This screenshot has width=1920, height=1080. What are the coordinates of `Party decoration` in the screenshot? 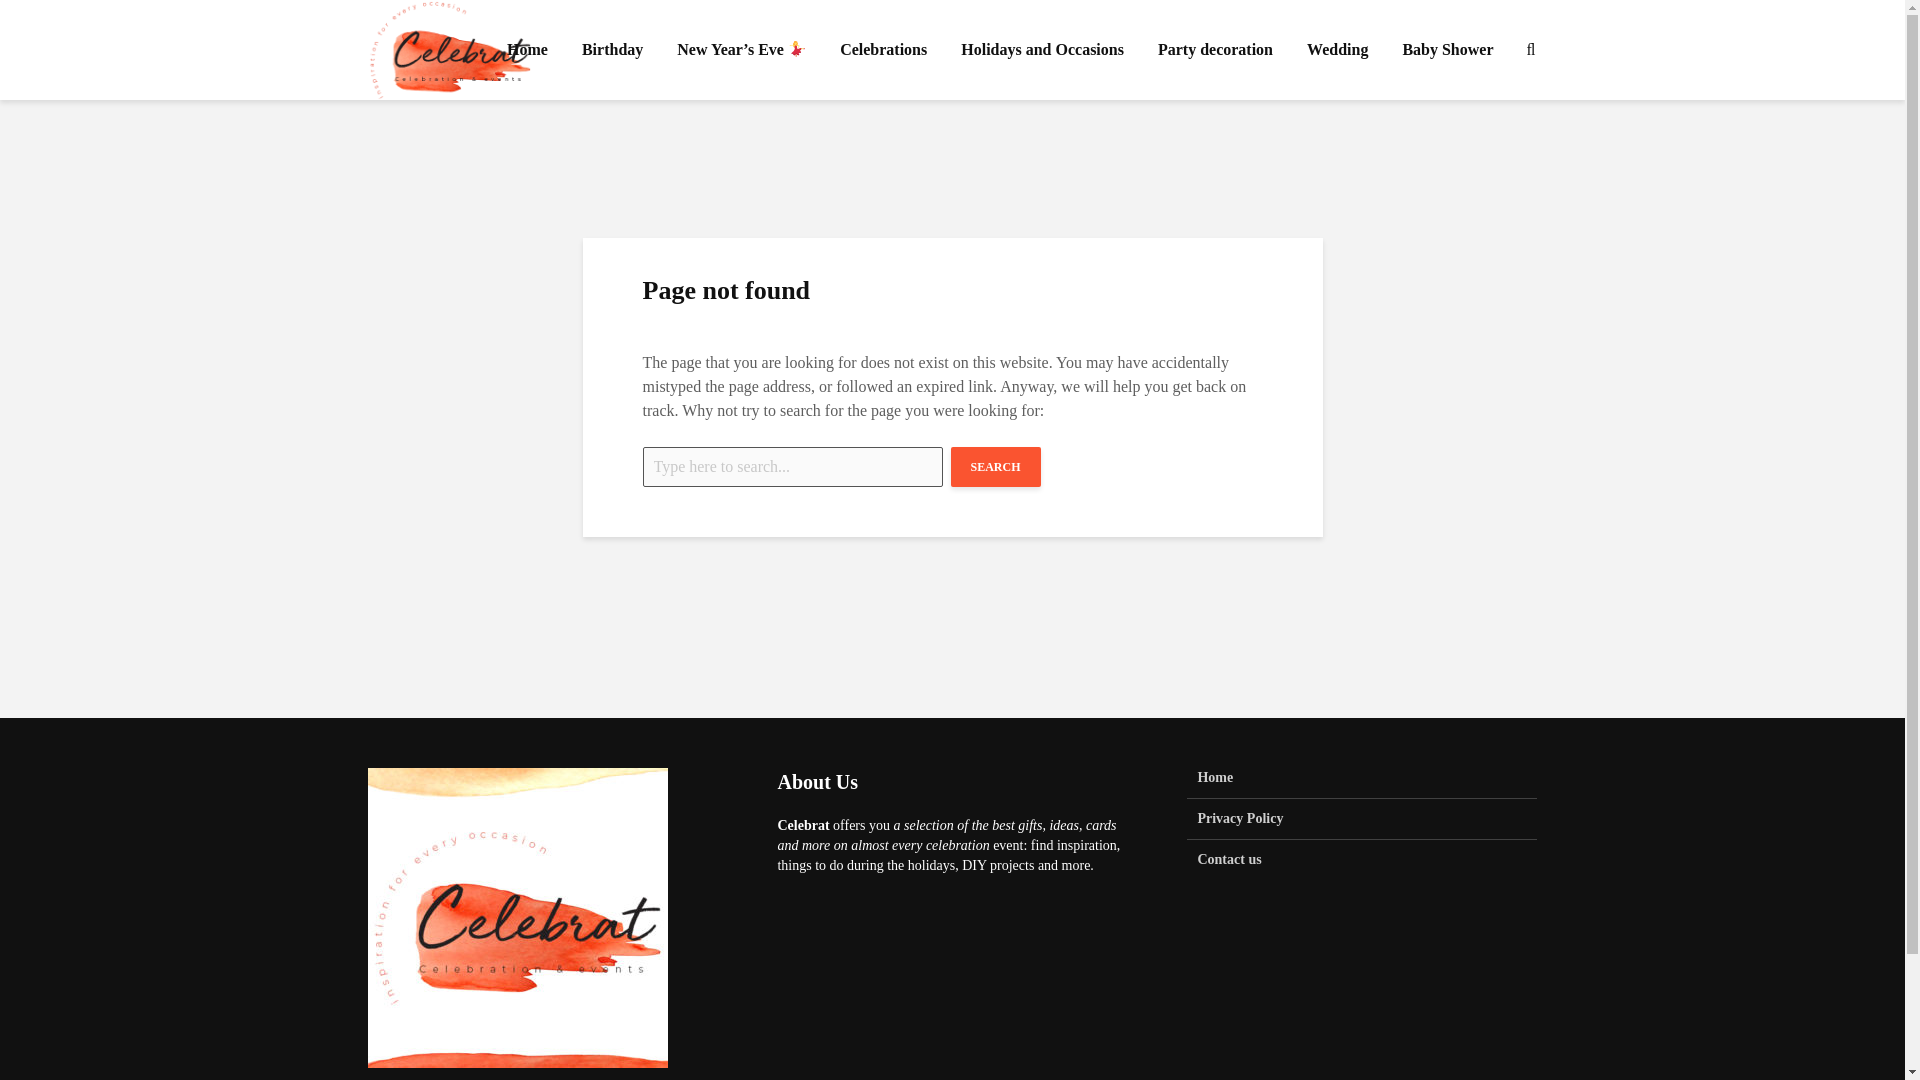 It's located at (1215, 50).